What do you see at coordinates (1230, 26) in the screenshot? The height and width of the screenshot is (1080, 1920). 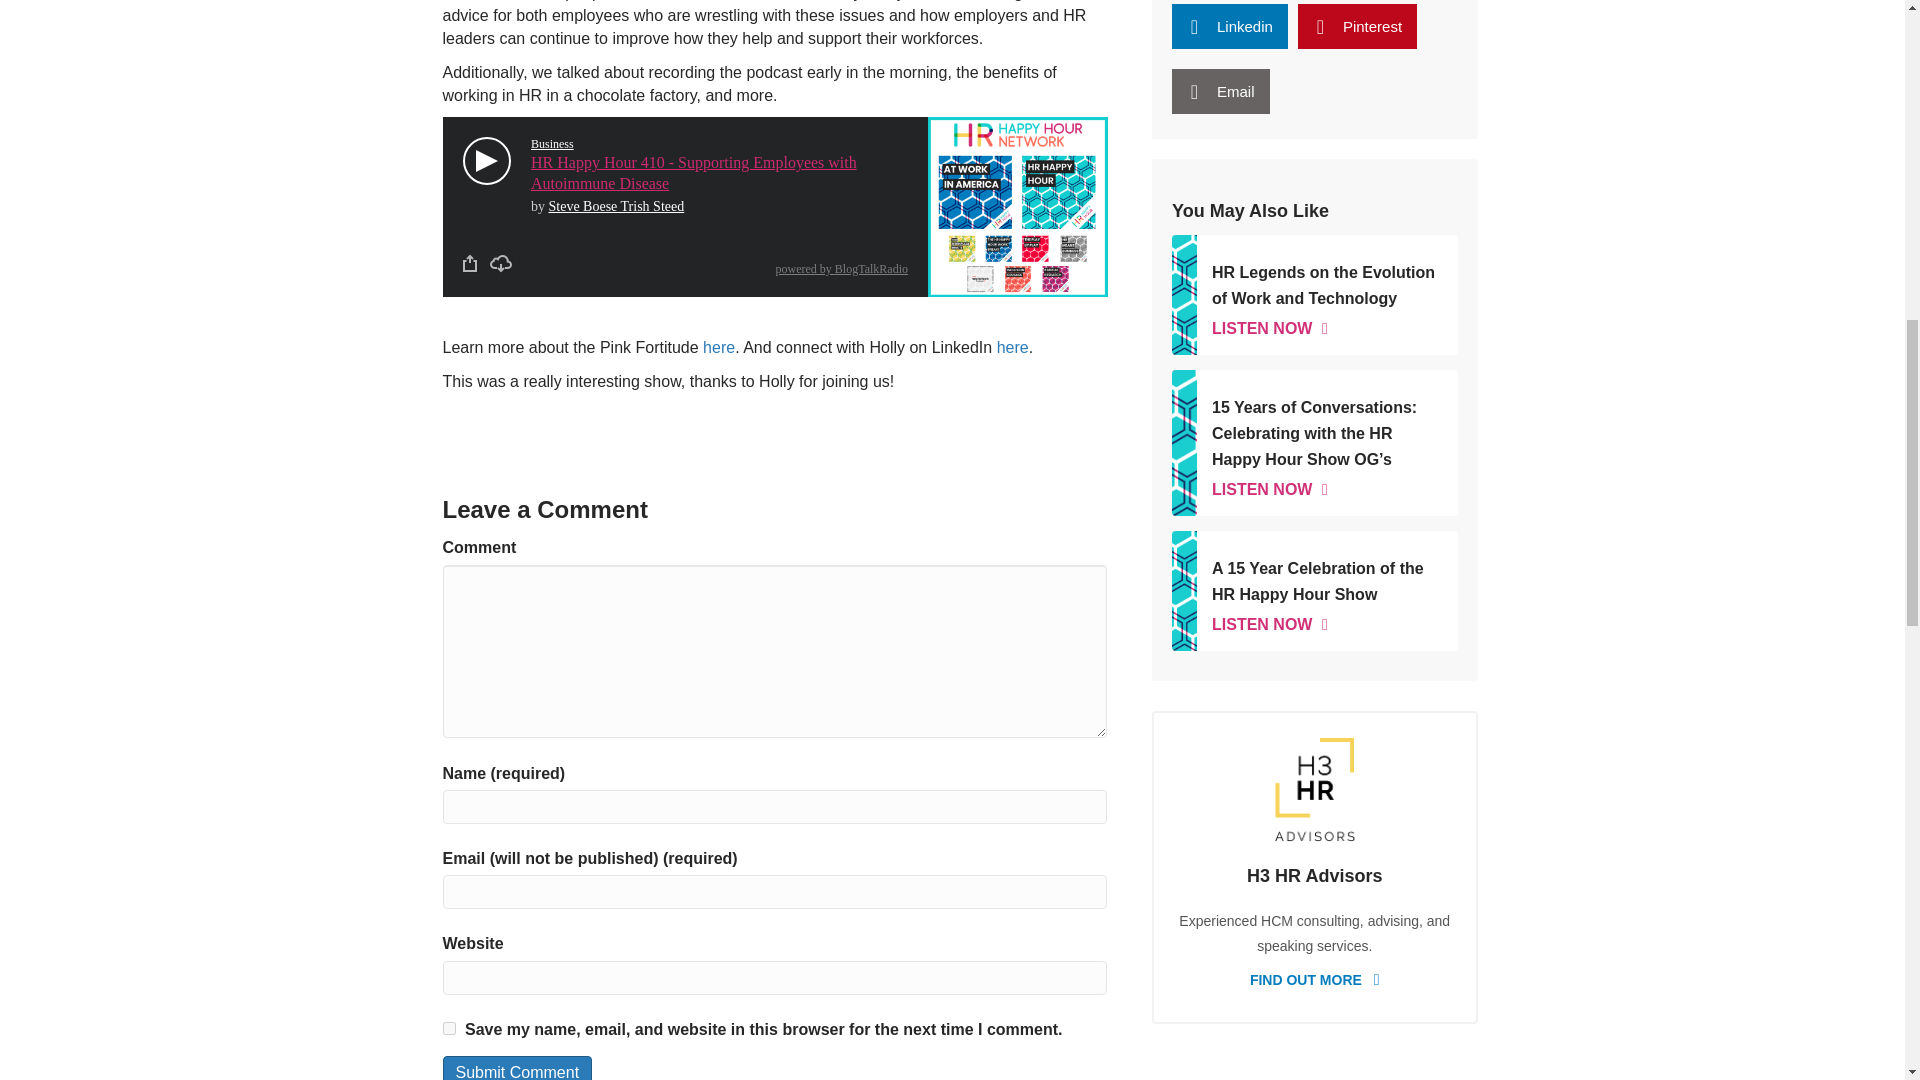 I see `Linkedin` at bounding box center [1230, 26].